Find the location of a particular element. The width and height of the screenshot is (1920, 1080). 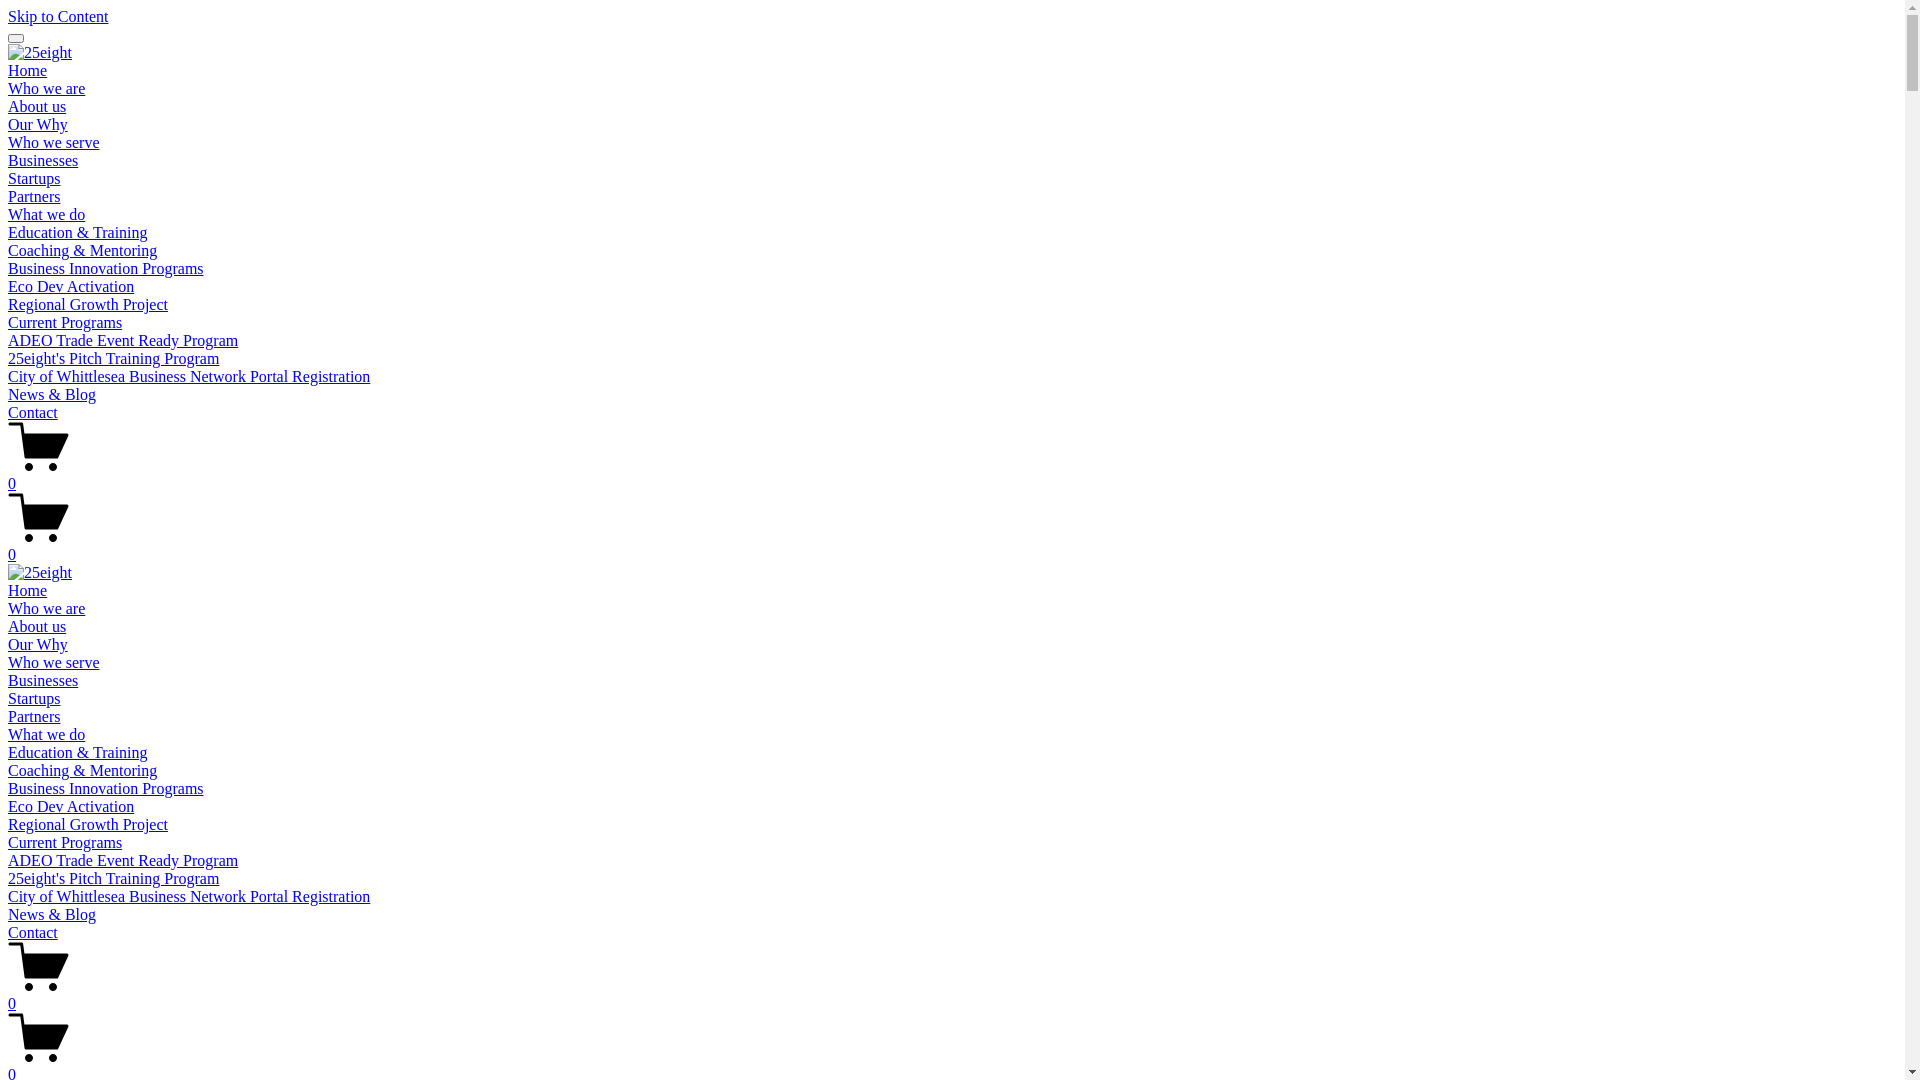

Home is located at coordinates (28, 590).